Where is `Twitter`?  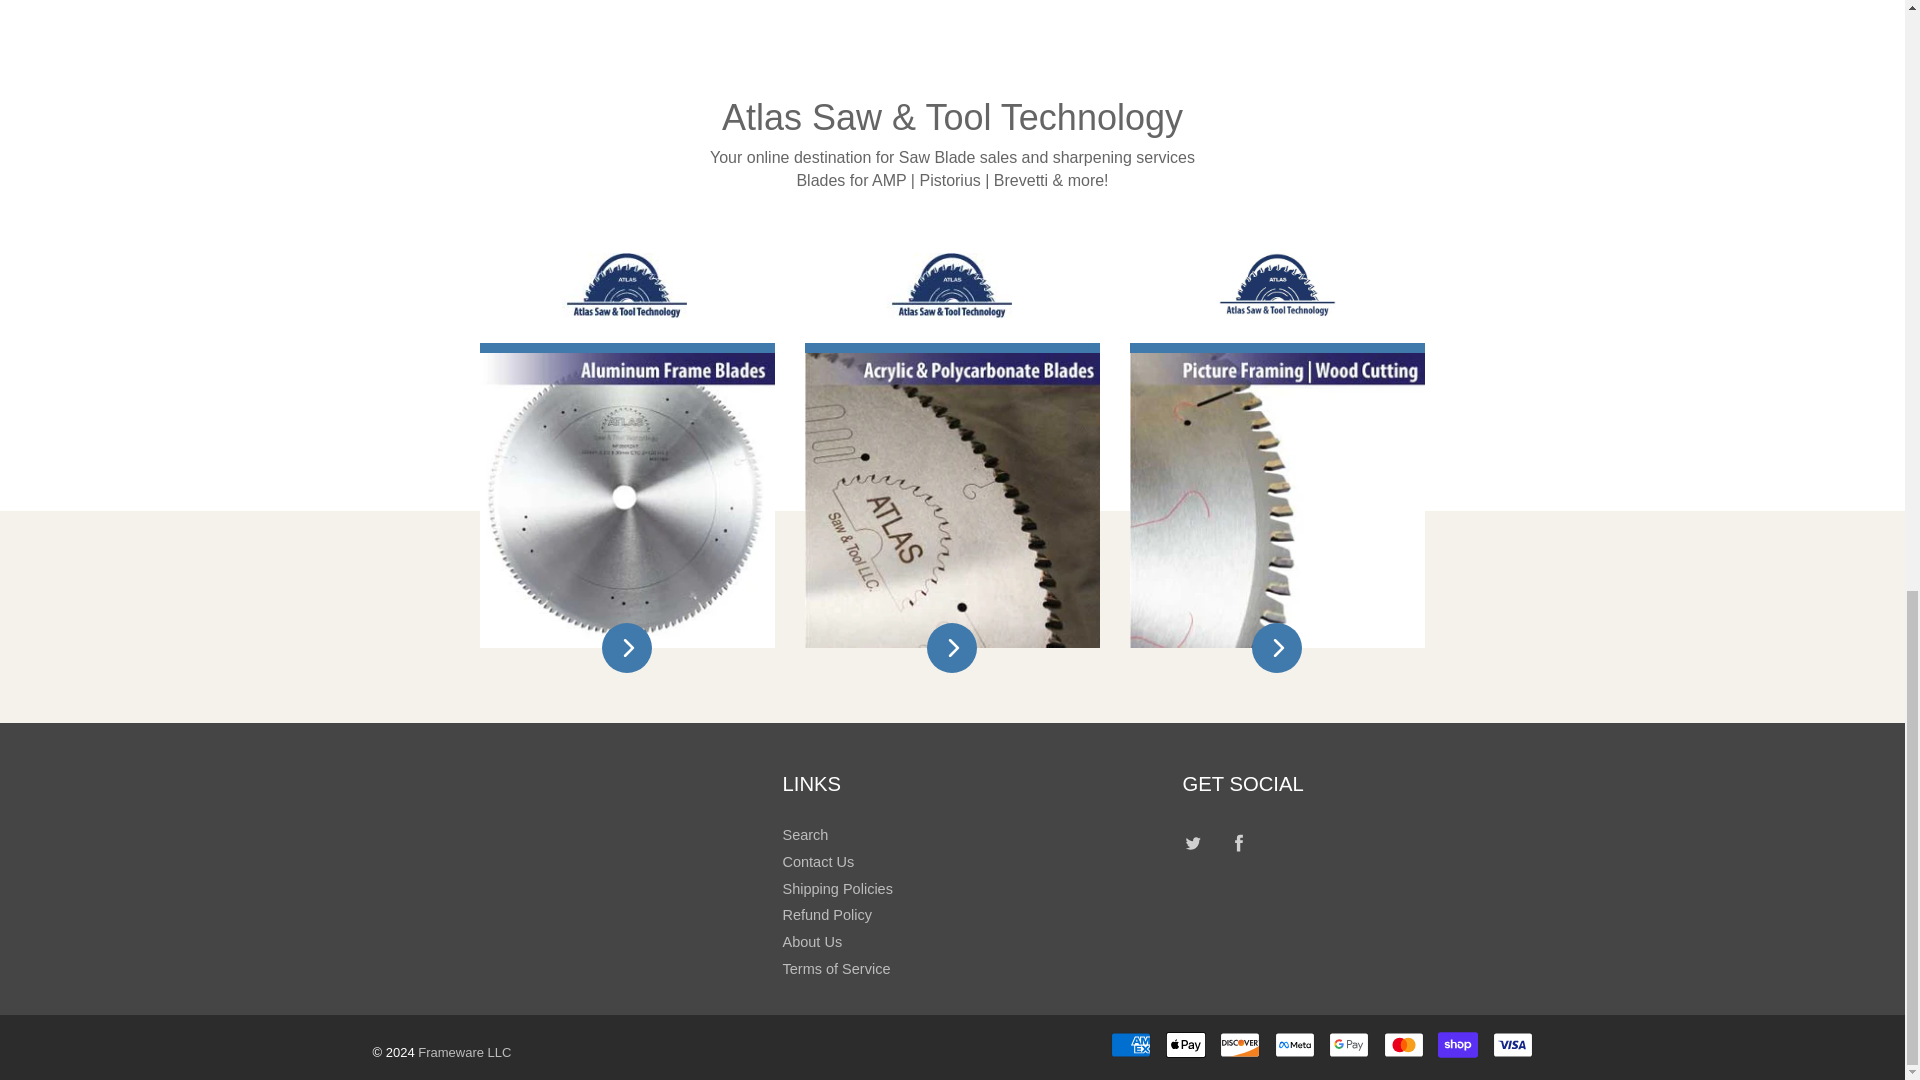
Twitter is located at coordinates (1192, 842).